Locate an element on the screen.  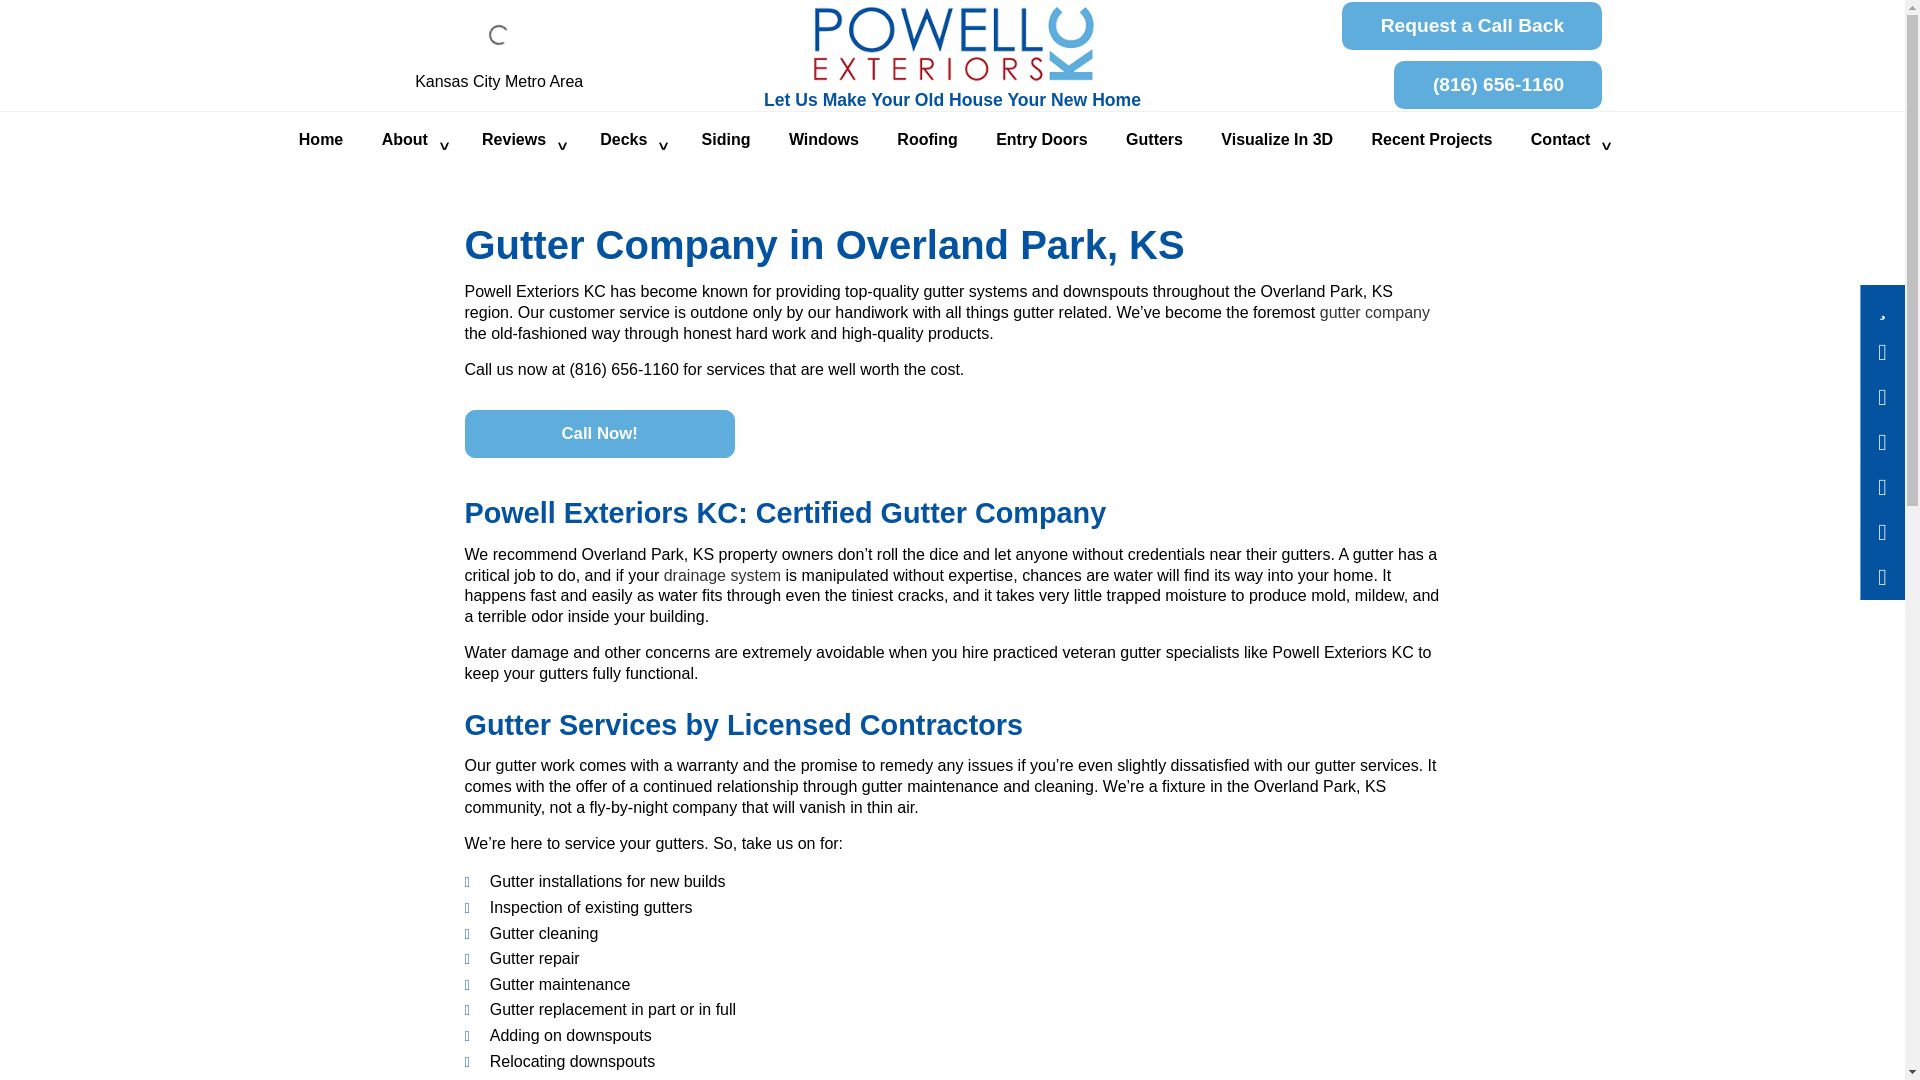
Learn more about gutter company is located at coordinates (1375, 312).